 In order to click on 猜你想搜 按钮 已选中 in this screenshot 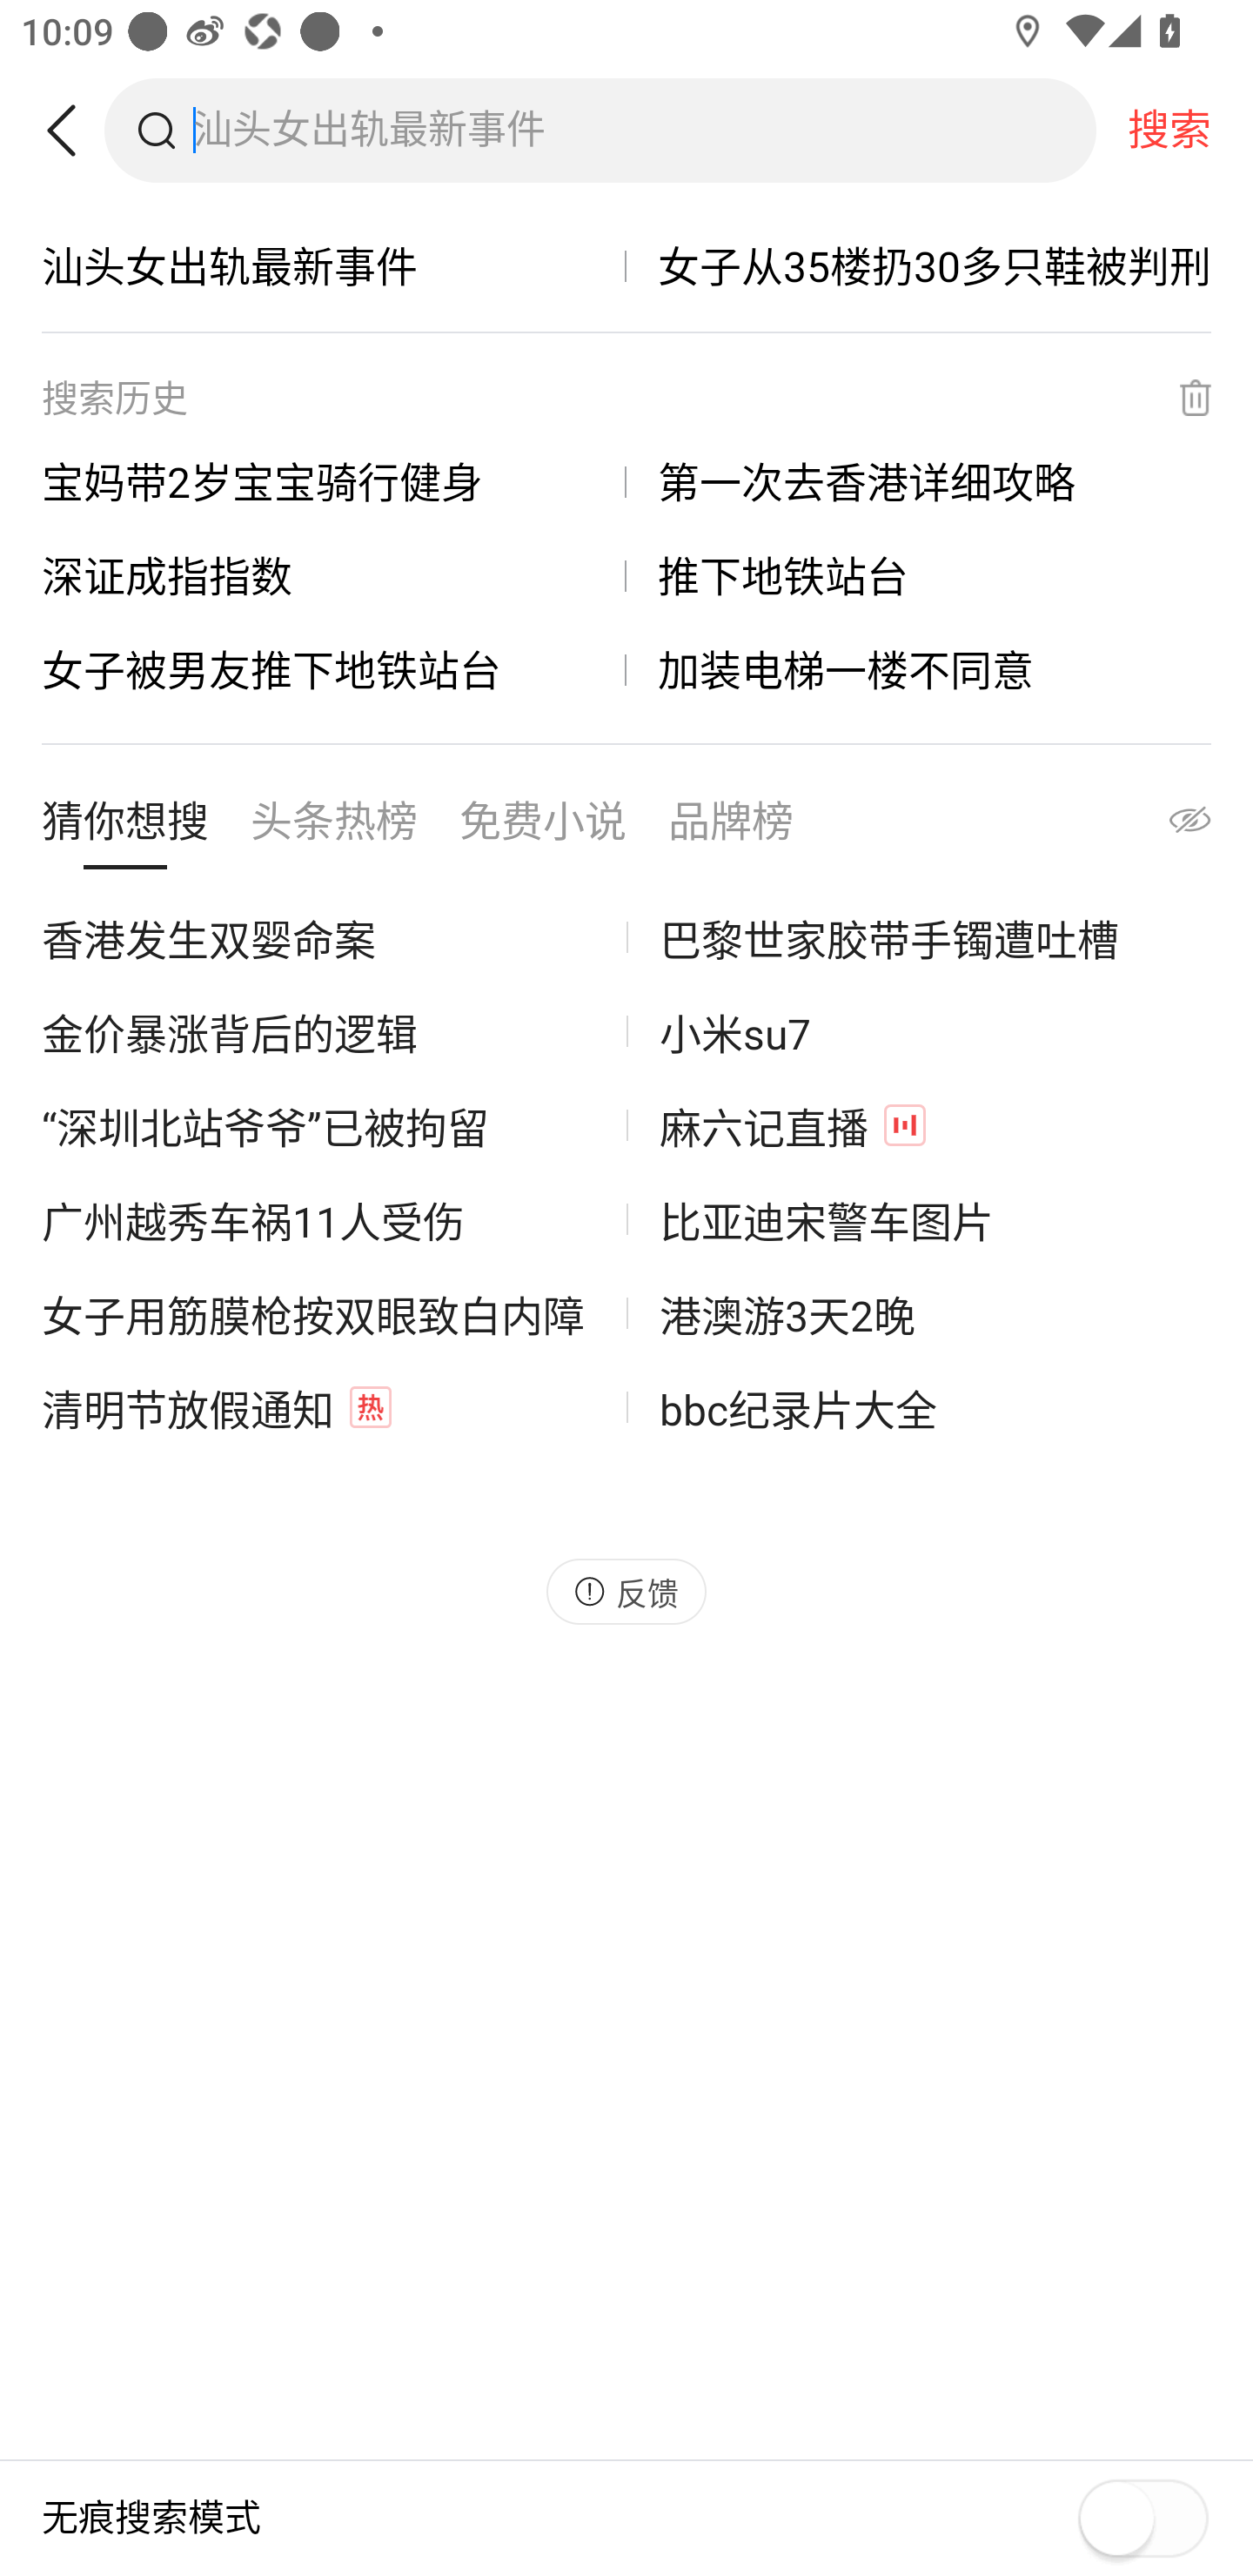, I will do `click(125, 828)`.